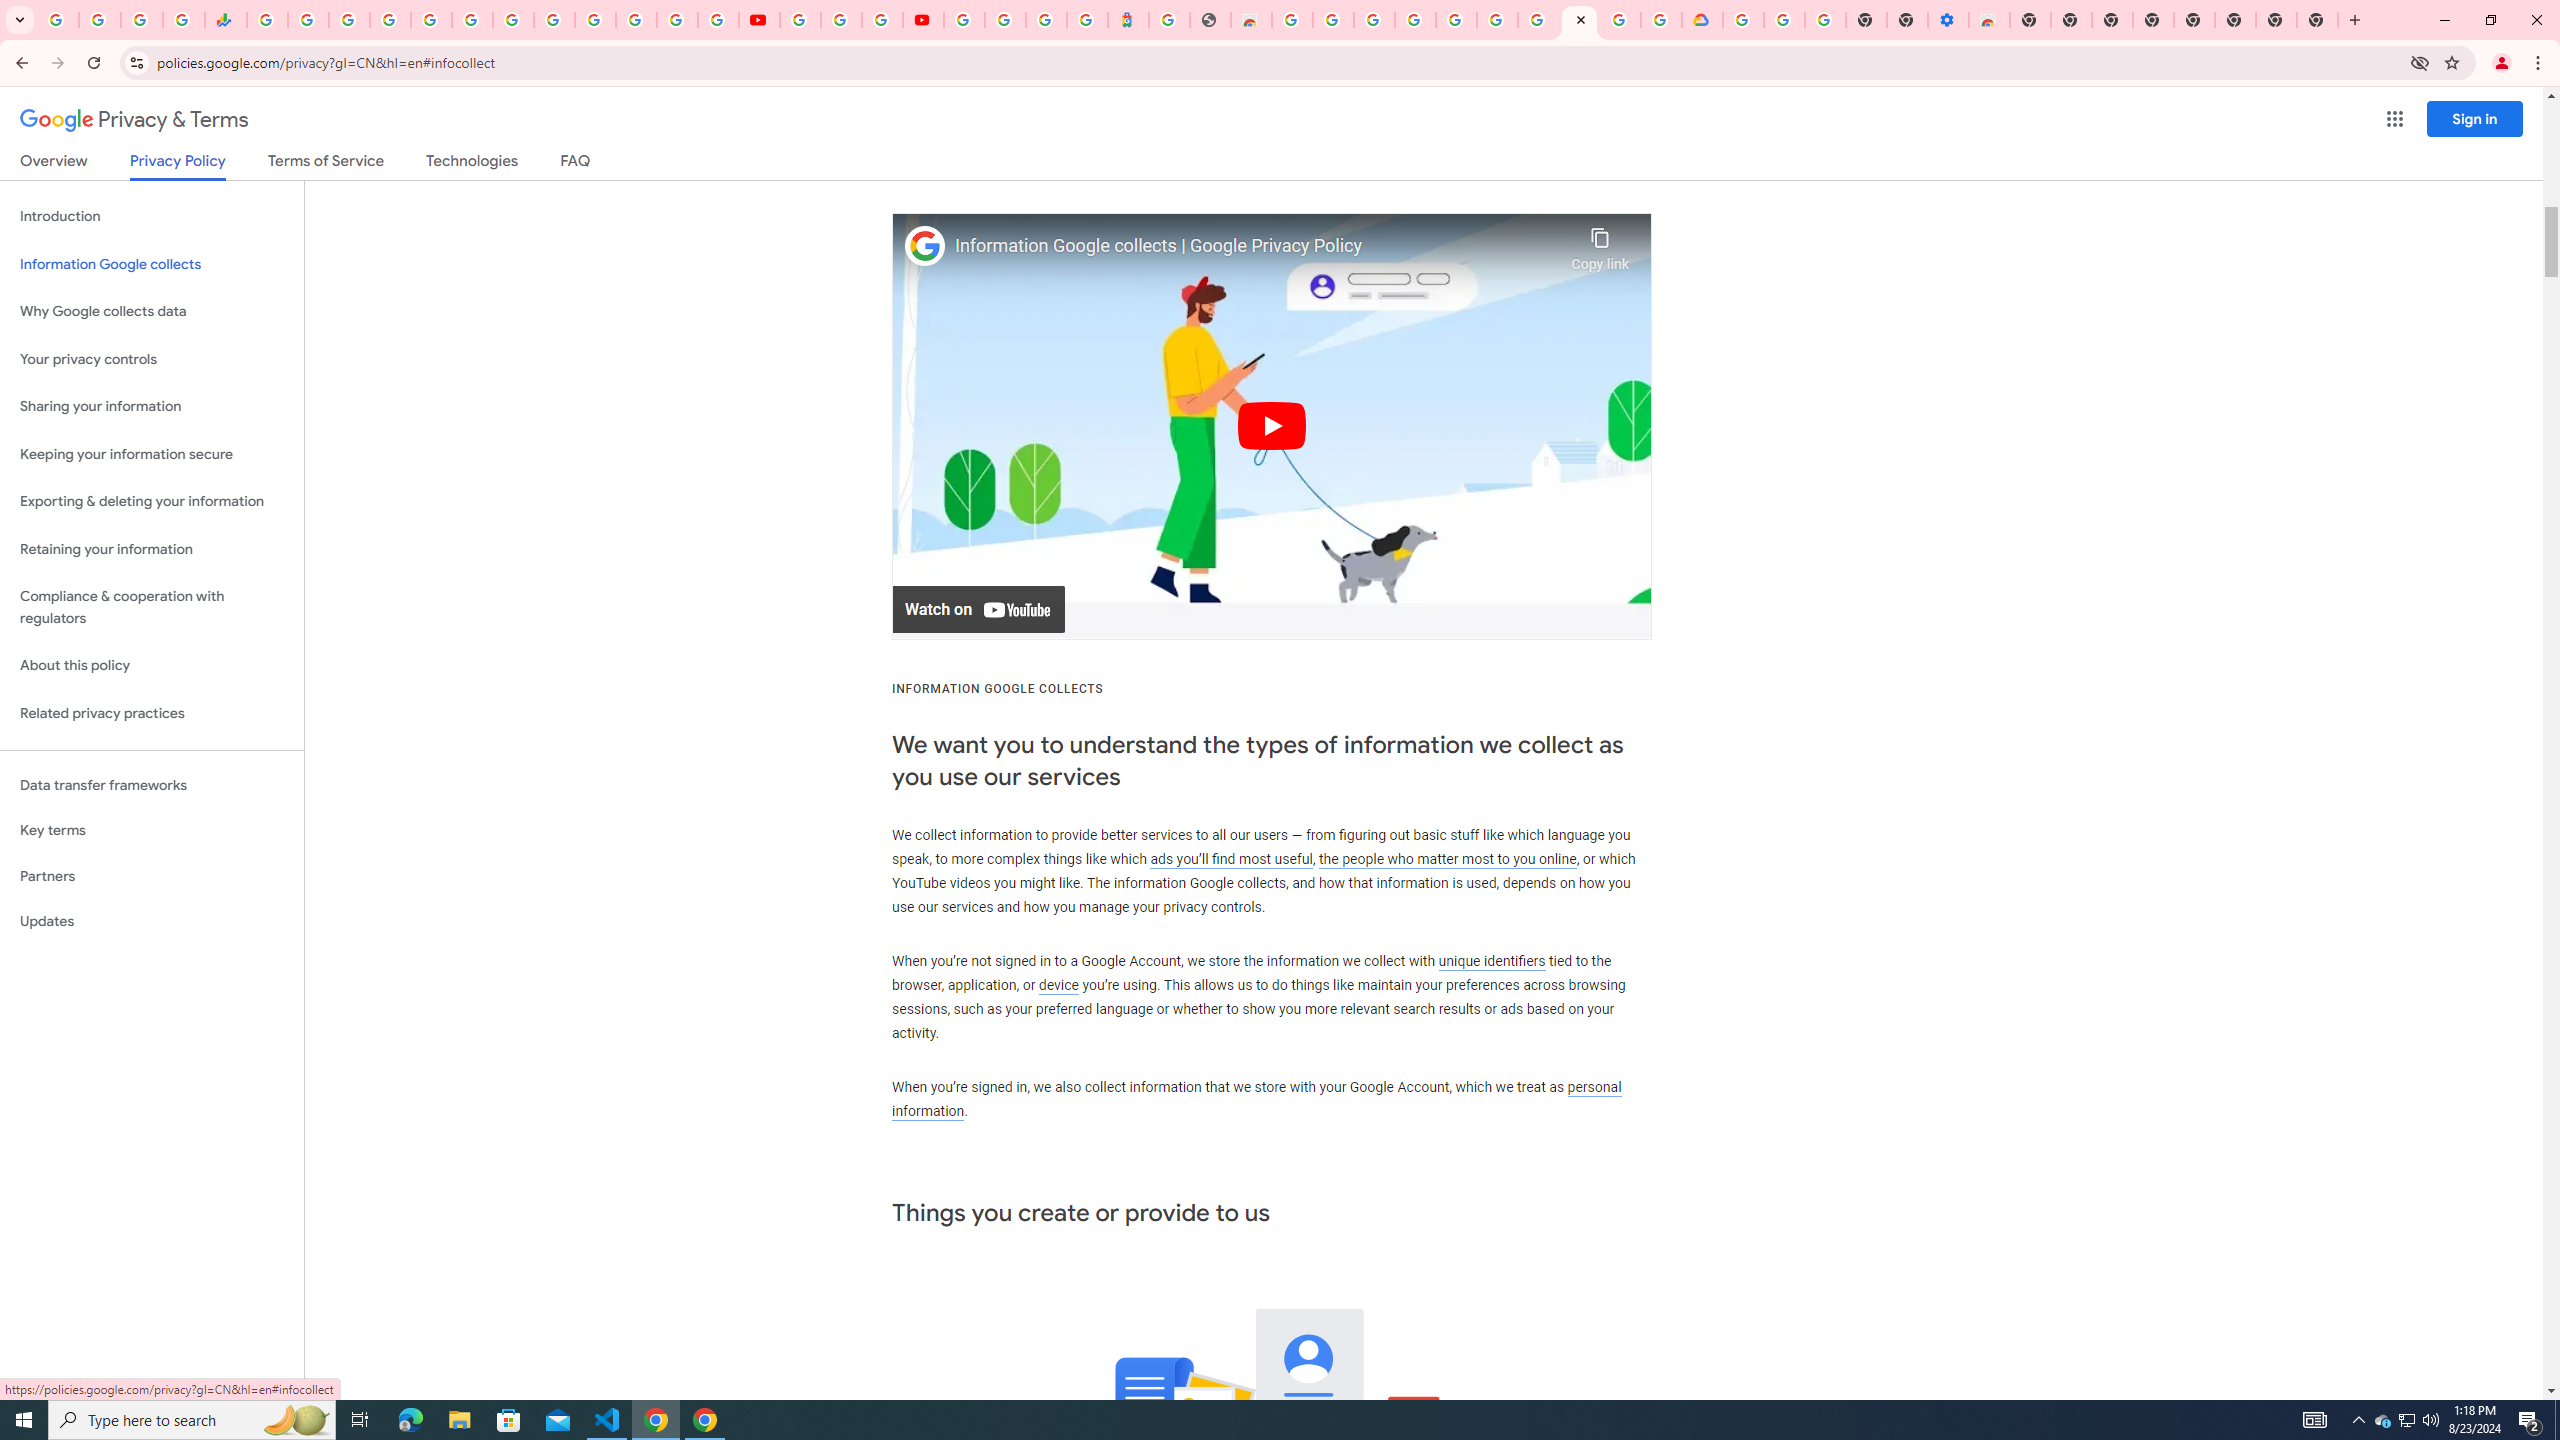 This screenshot has width=2560, height=1440. Describe the element at coordinates (1258, 246) in the screenshot. I see `Information Google collects | Google Privacy Policy` at that location.